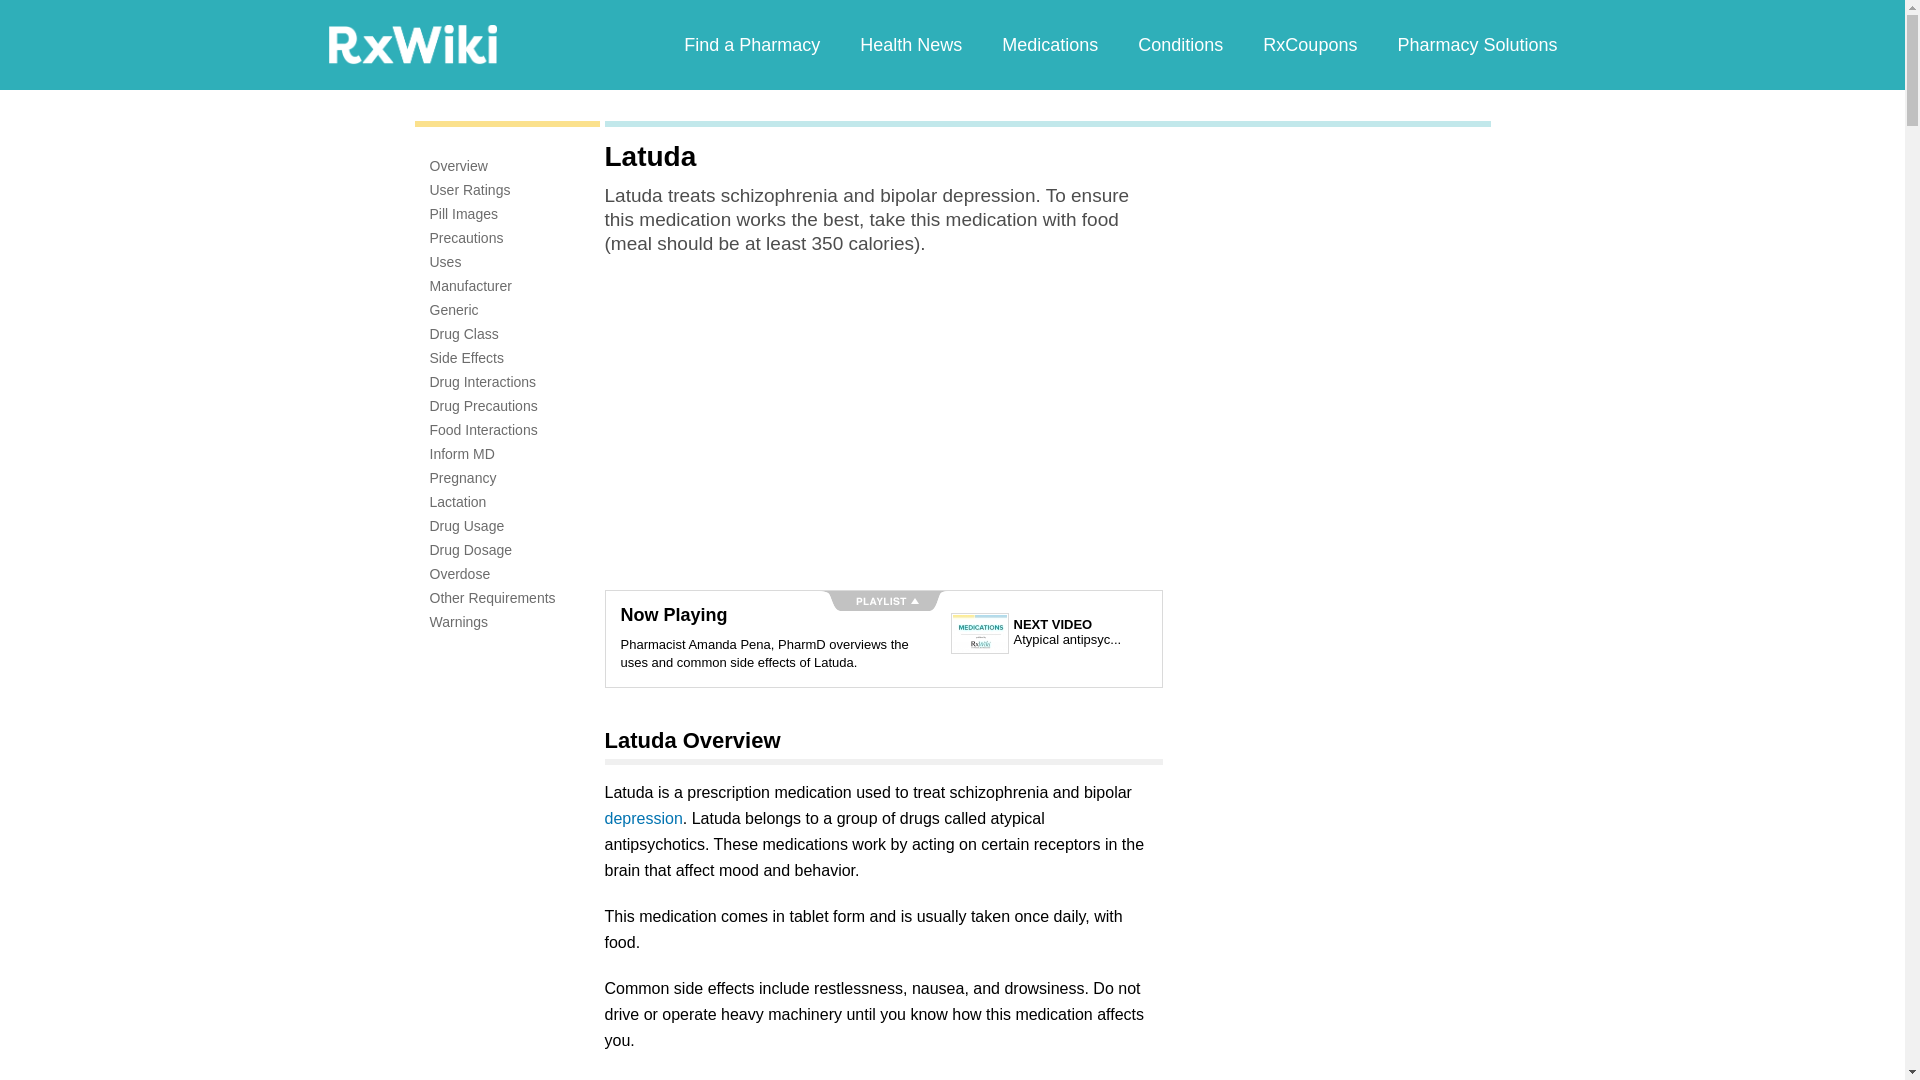 This screenshot has height=1080, width=1920. I want to click on Generic, so click(454, 310).